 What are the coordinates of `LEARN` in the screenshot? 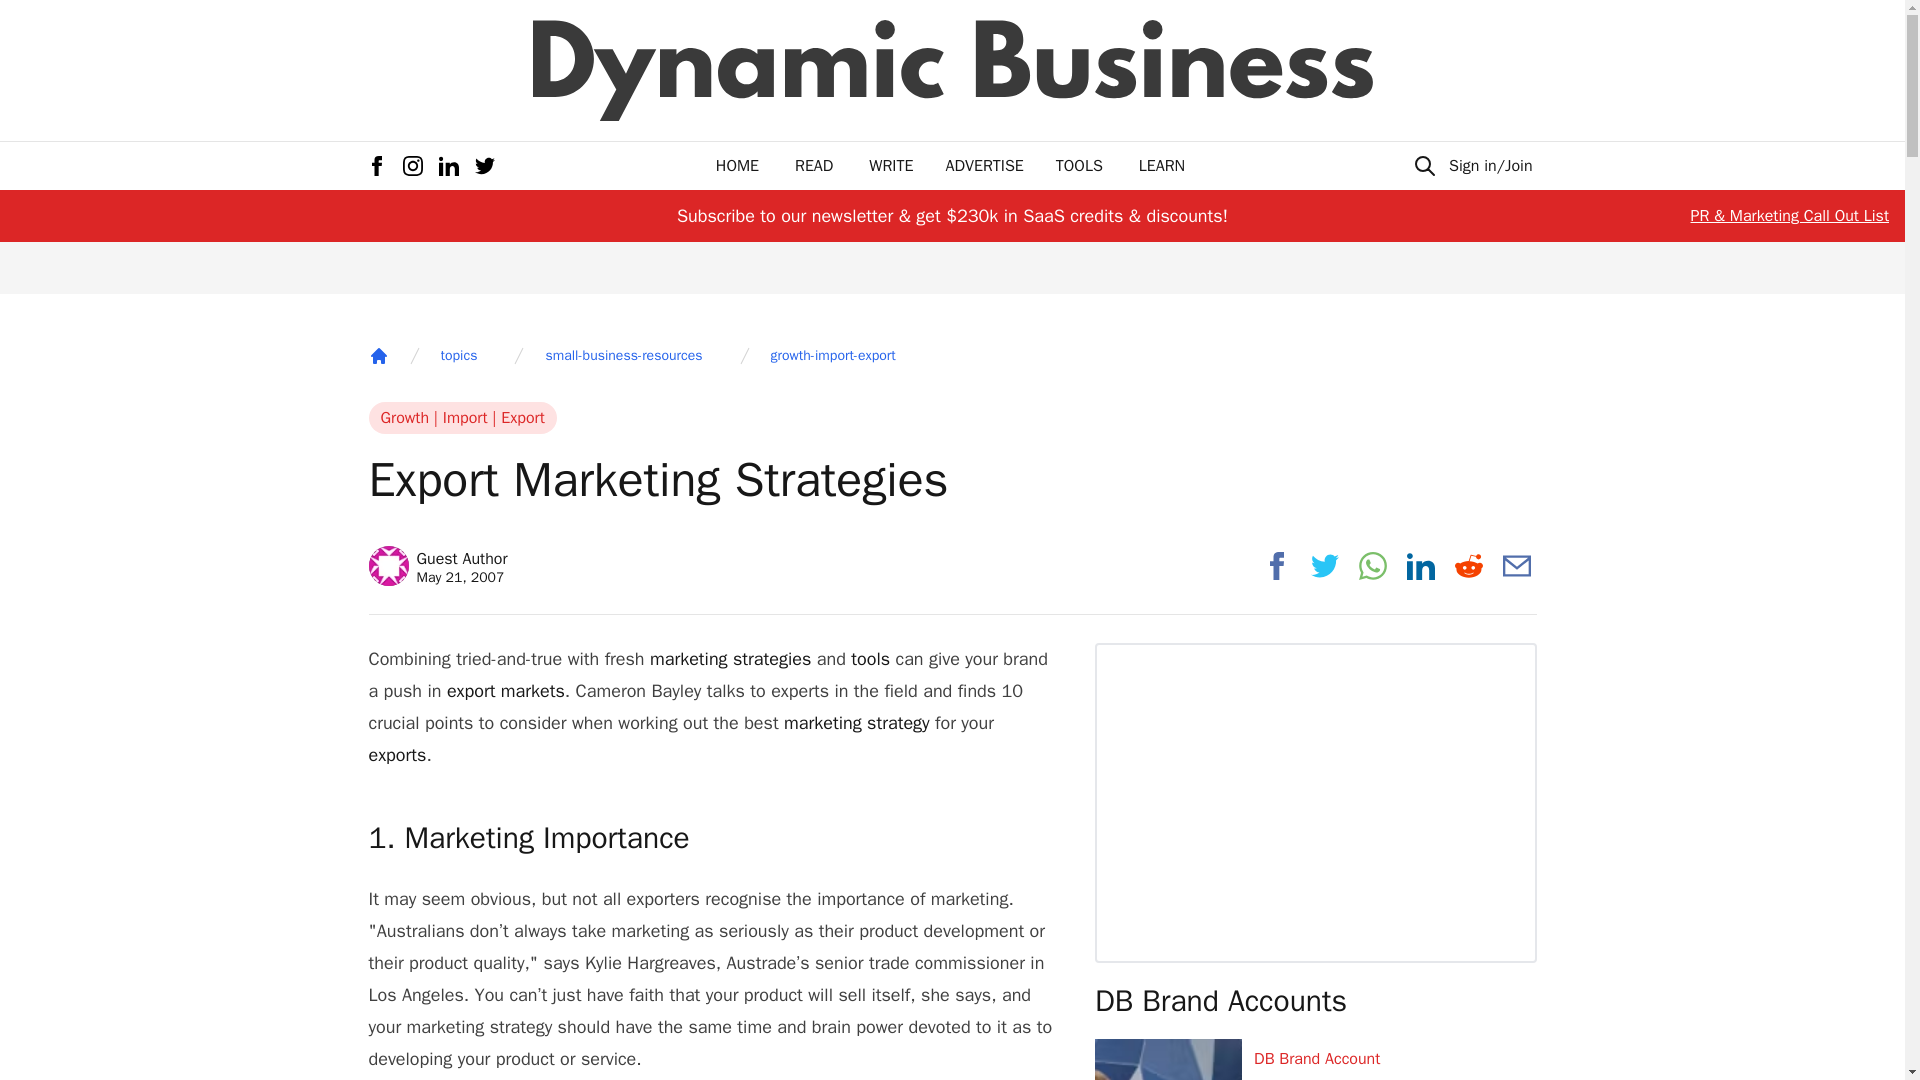 It's located at (1161, 166).